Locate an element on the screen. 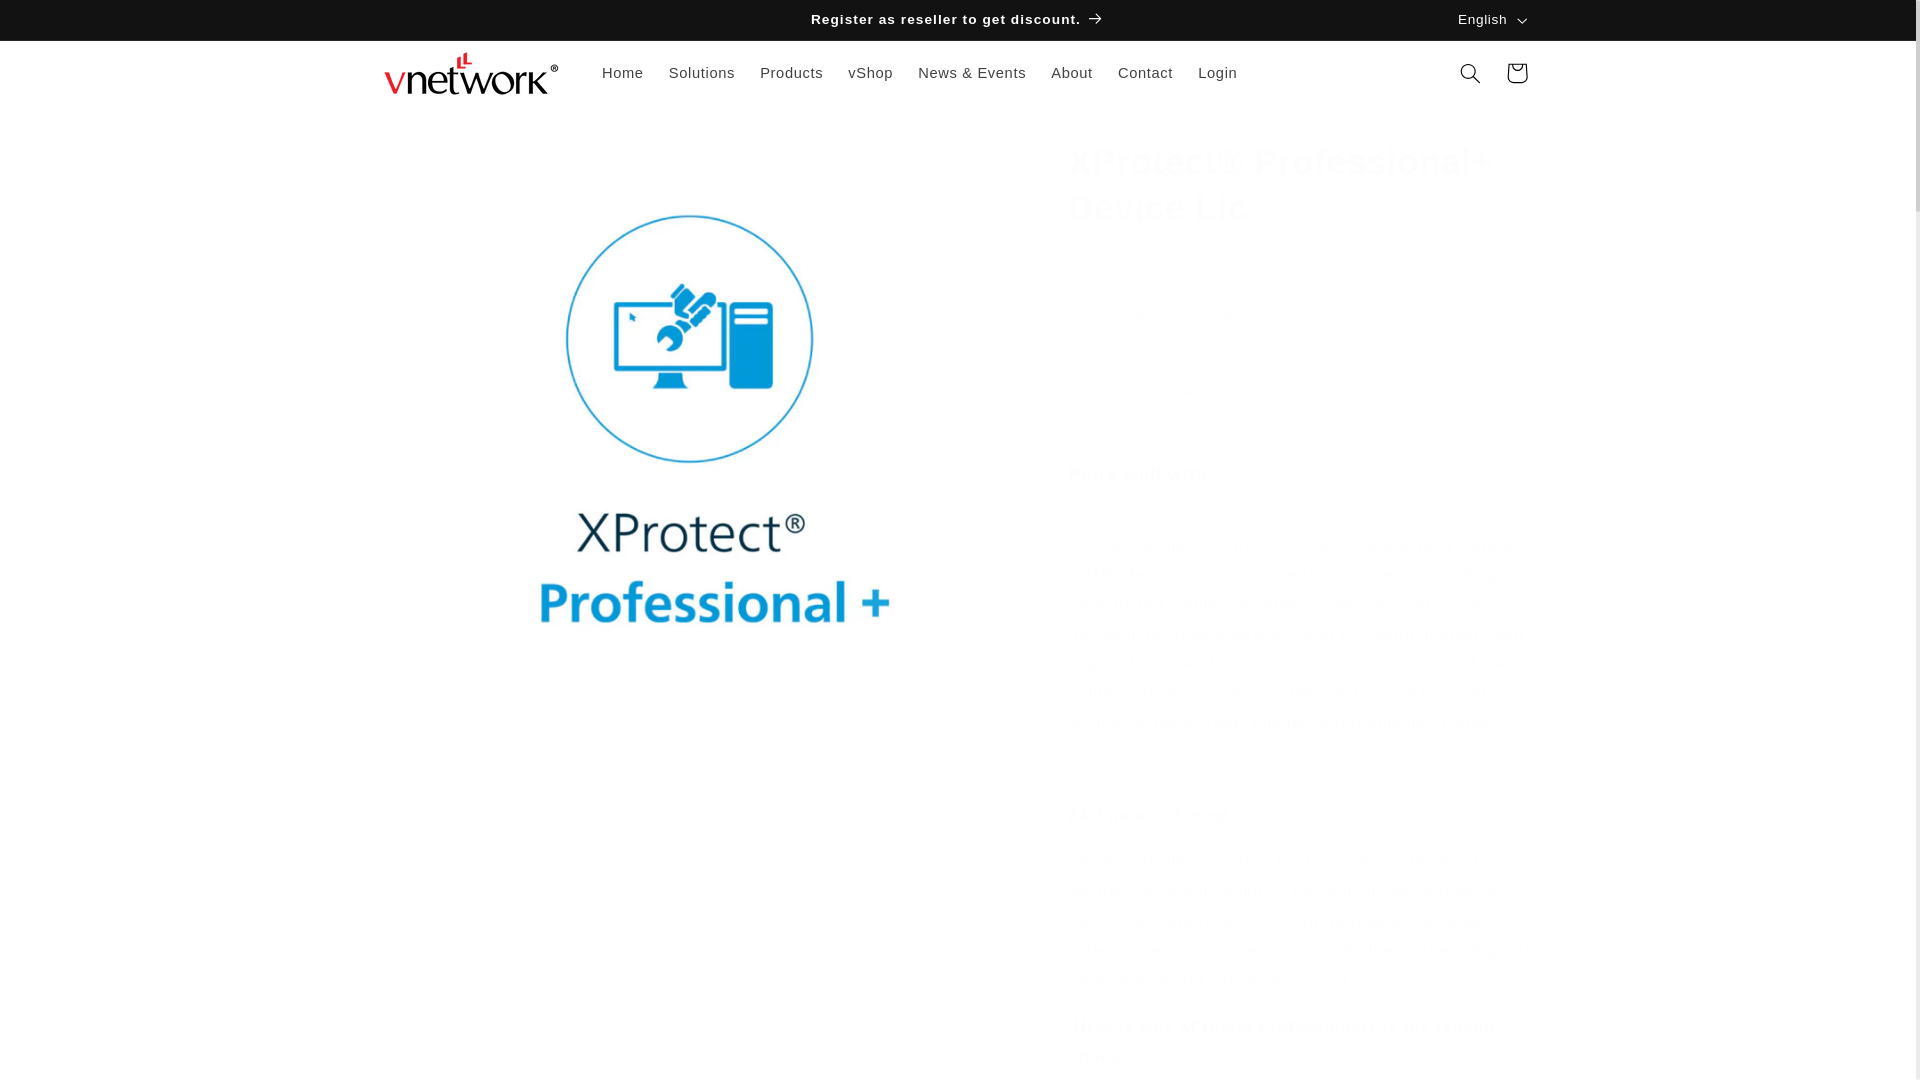 The image size is (1920, 1080). English is located at coordinates (1490, 20).